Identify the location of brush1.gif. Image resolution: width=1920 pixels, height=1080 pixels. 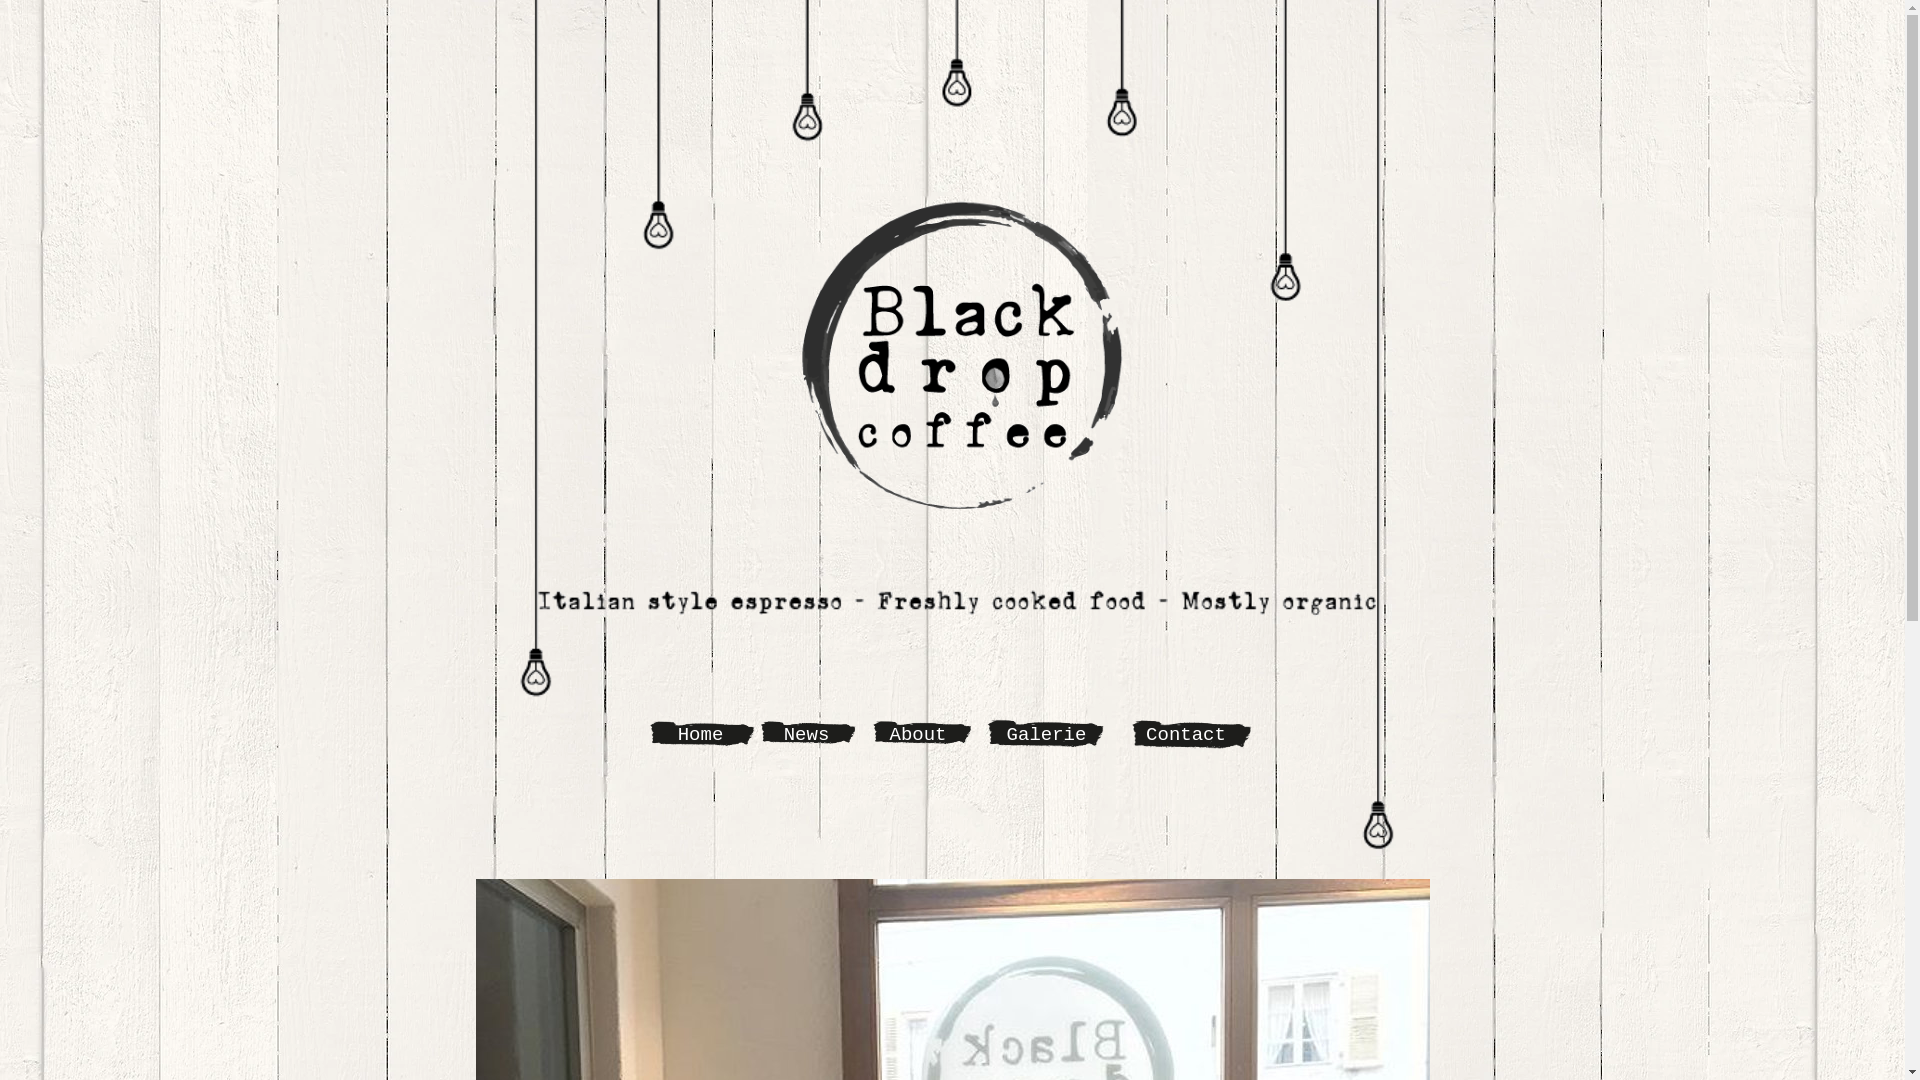
(702, 734).